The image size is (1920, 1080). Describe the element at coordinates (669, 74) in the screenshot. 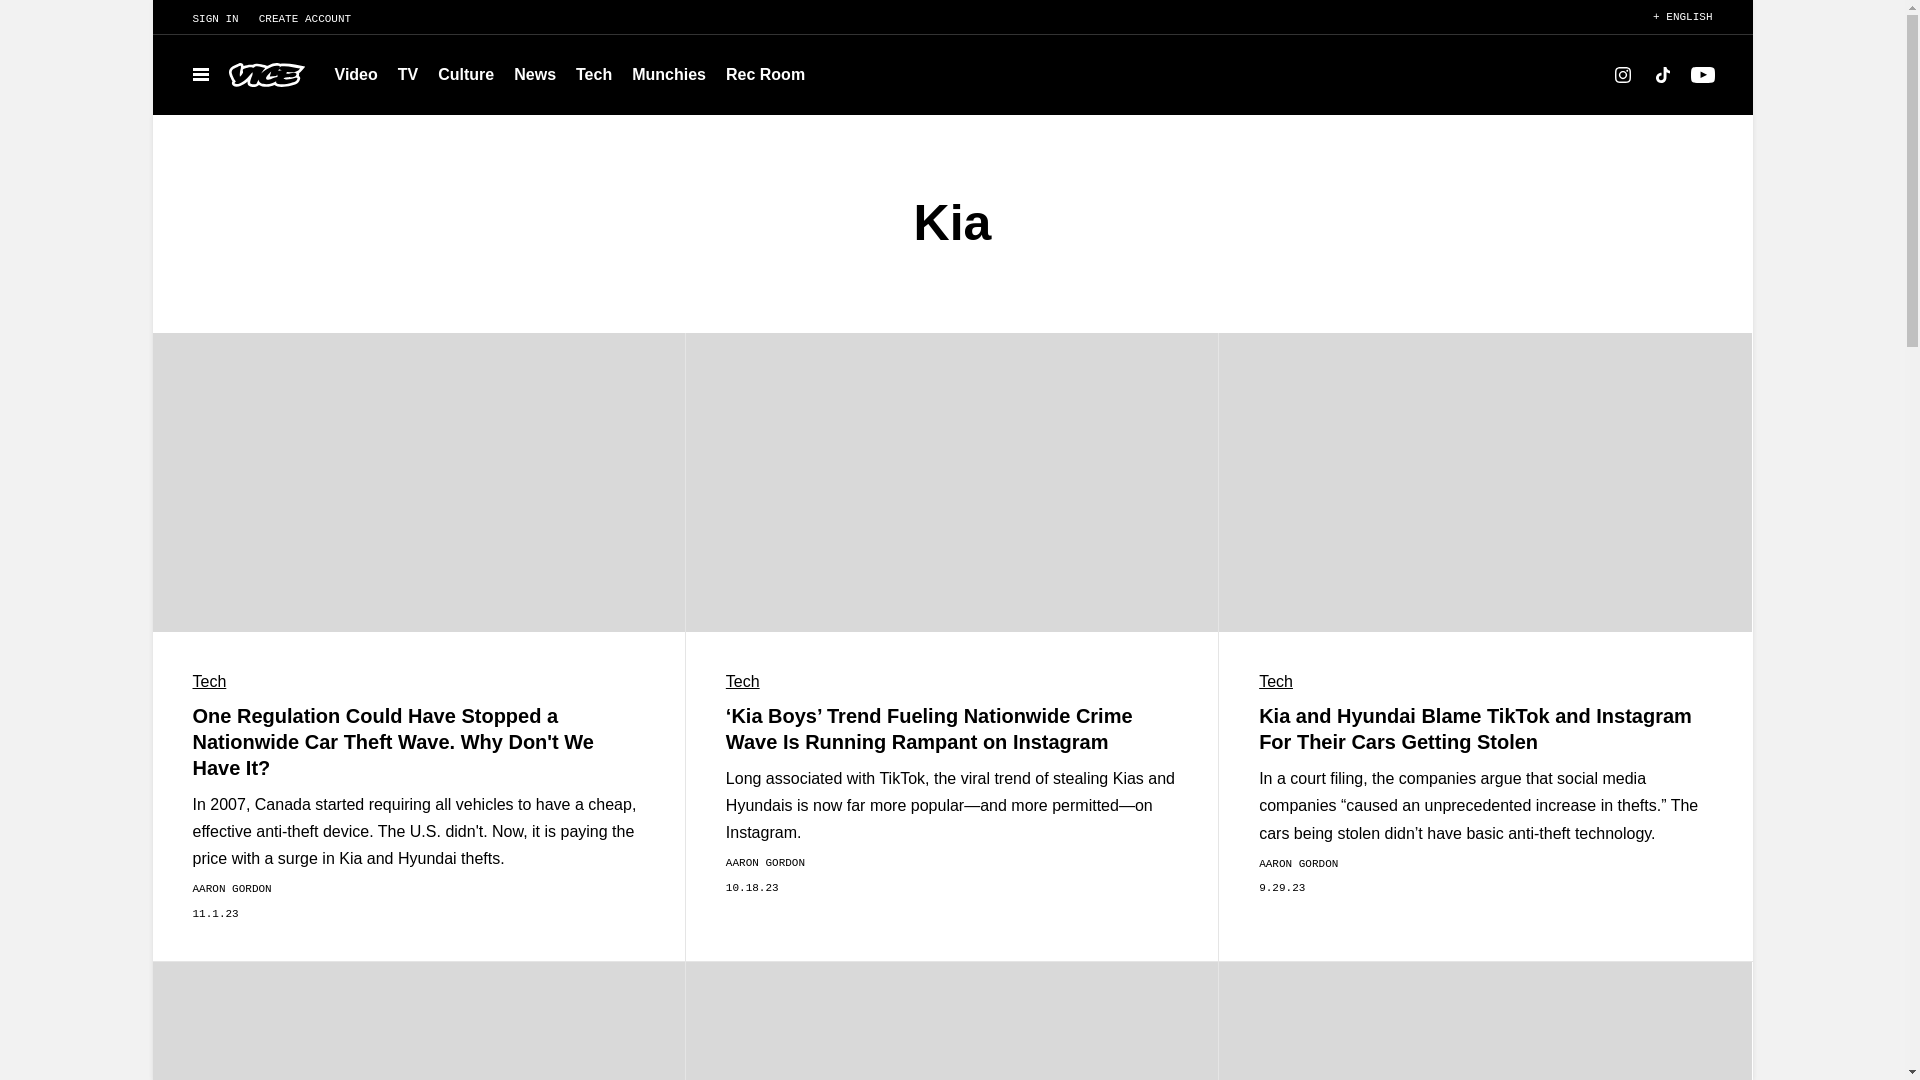

I see `Munchies` at that location.